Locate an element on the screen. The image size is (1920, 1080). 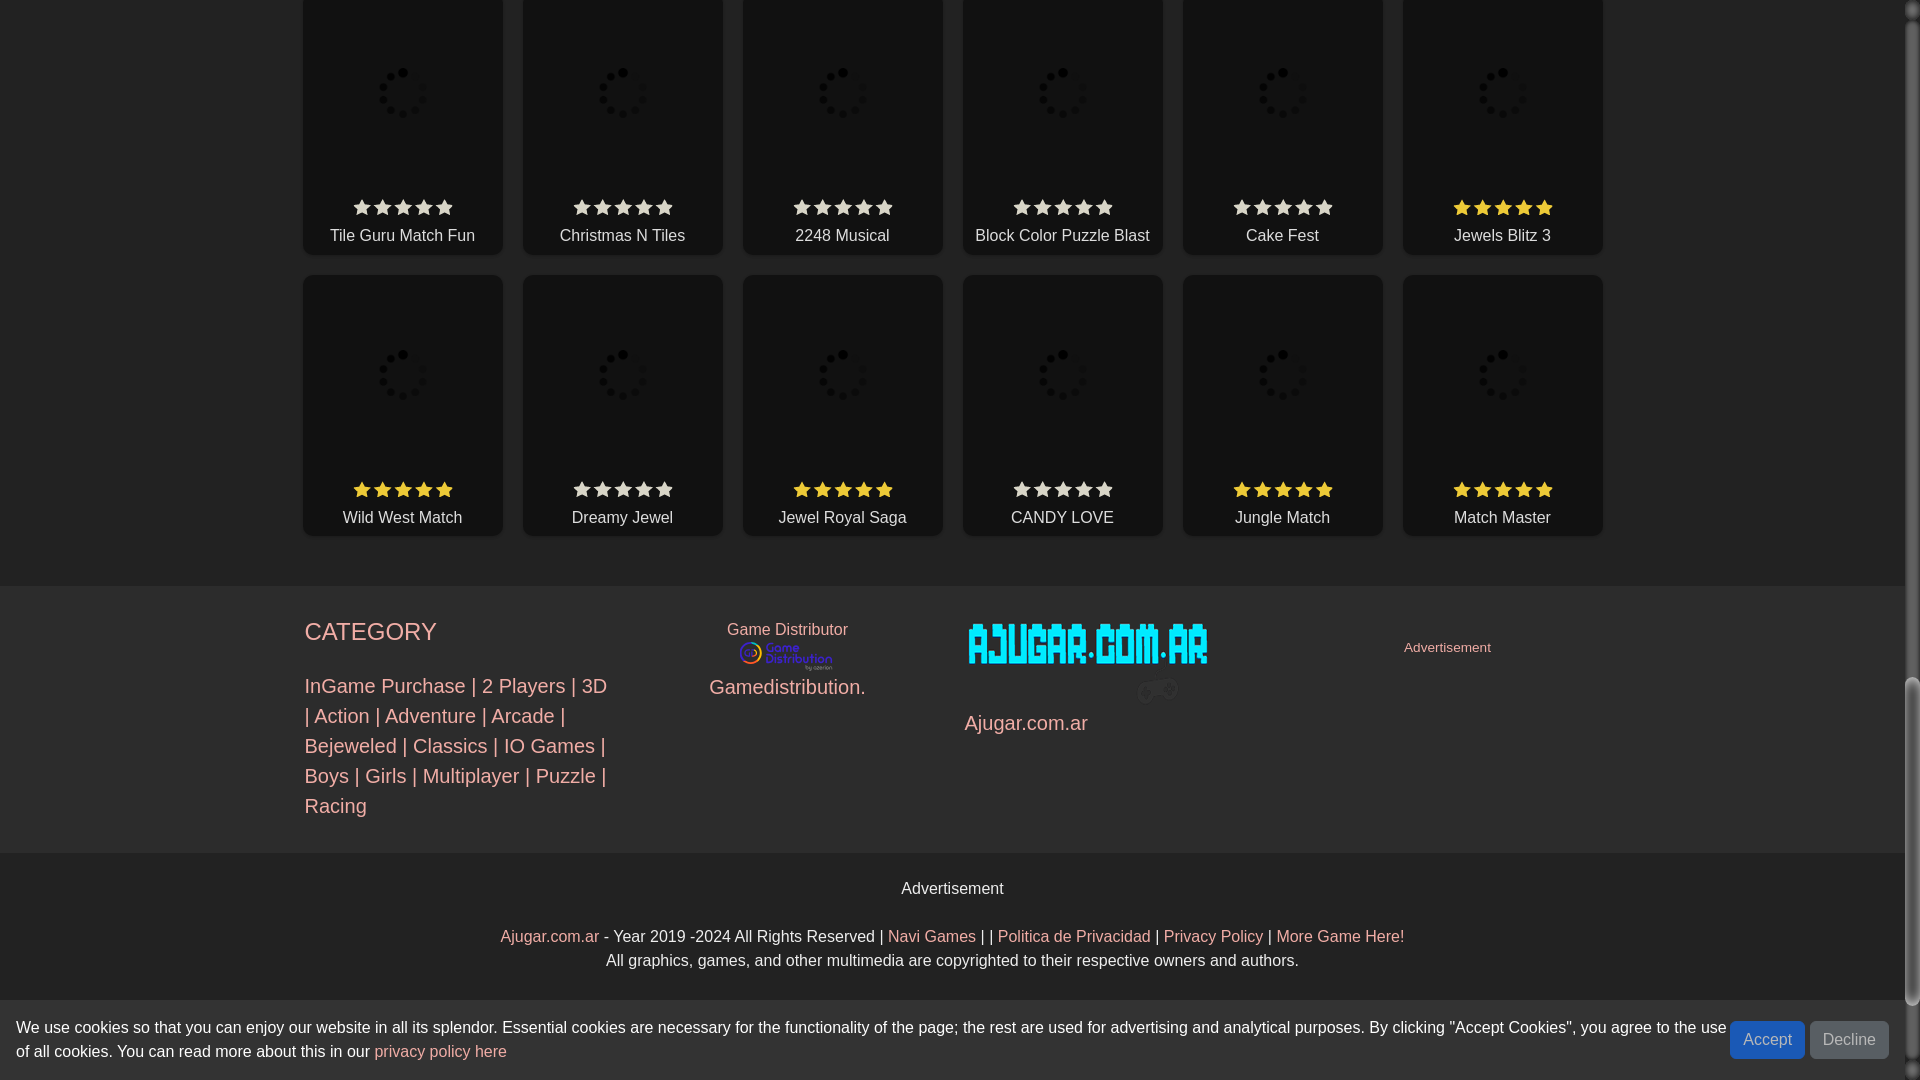
Ajugar is located at coordinates (1213, 936).